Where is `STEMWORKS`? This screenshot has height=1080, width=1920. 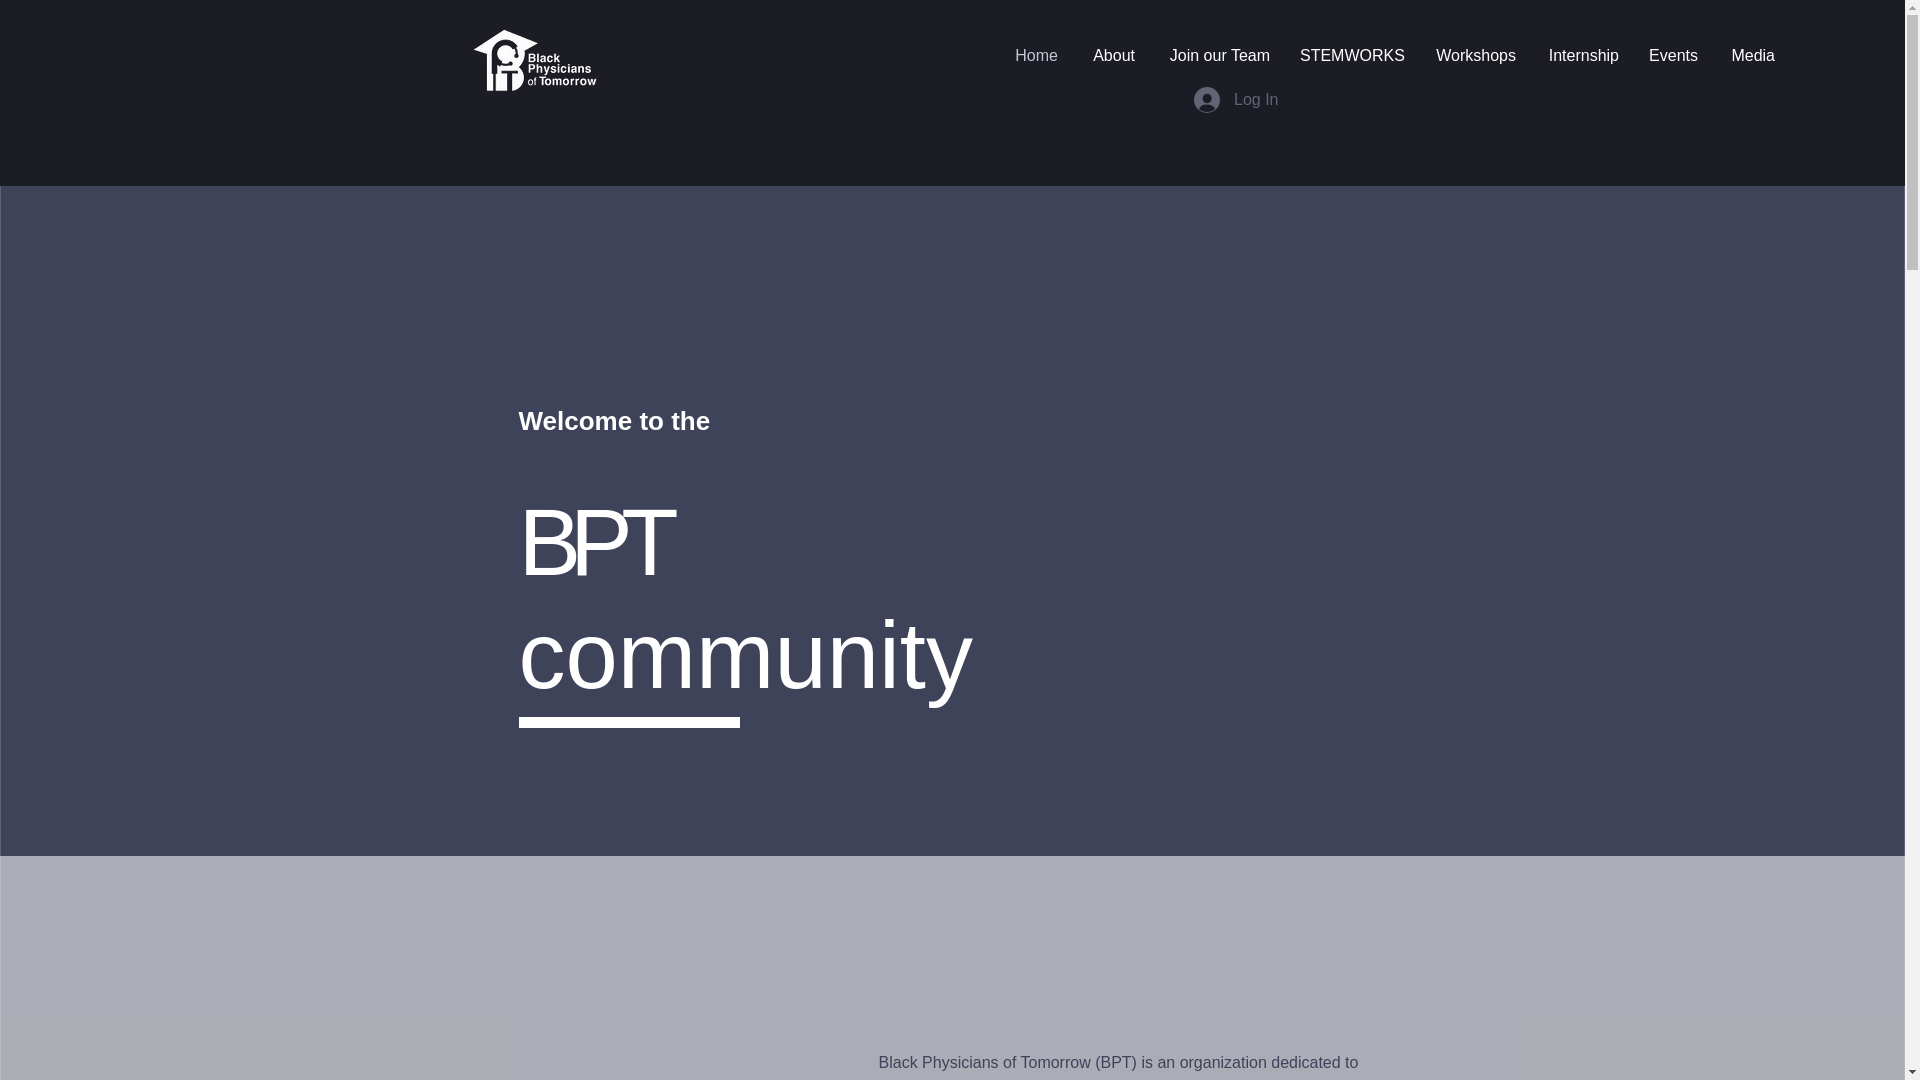 STEMWORKS is located at coordinates (1350, 56).